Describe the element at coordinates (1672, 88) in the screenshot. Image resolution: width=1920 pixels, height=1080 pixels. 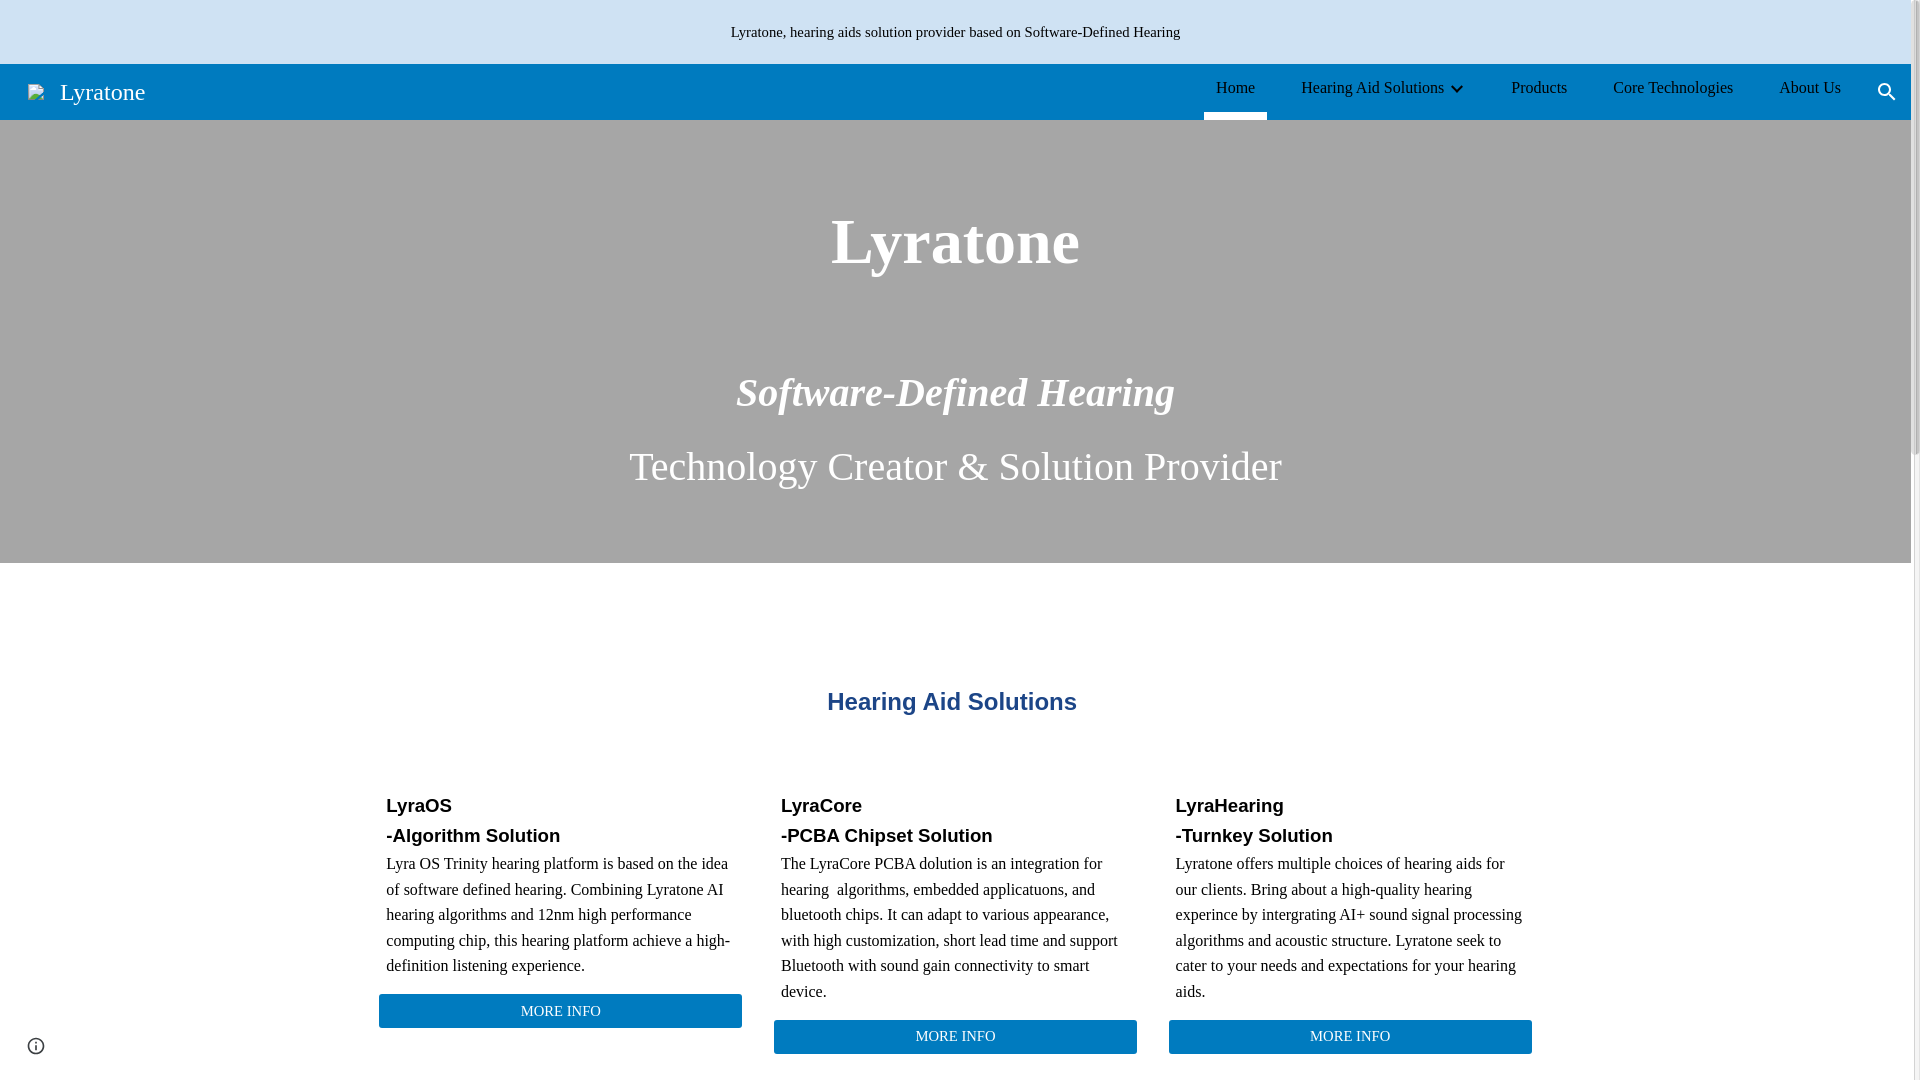
I see `Core Technologies` at that location.